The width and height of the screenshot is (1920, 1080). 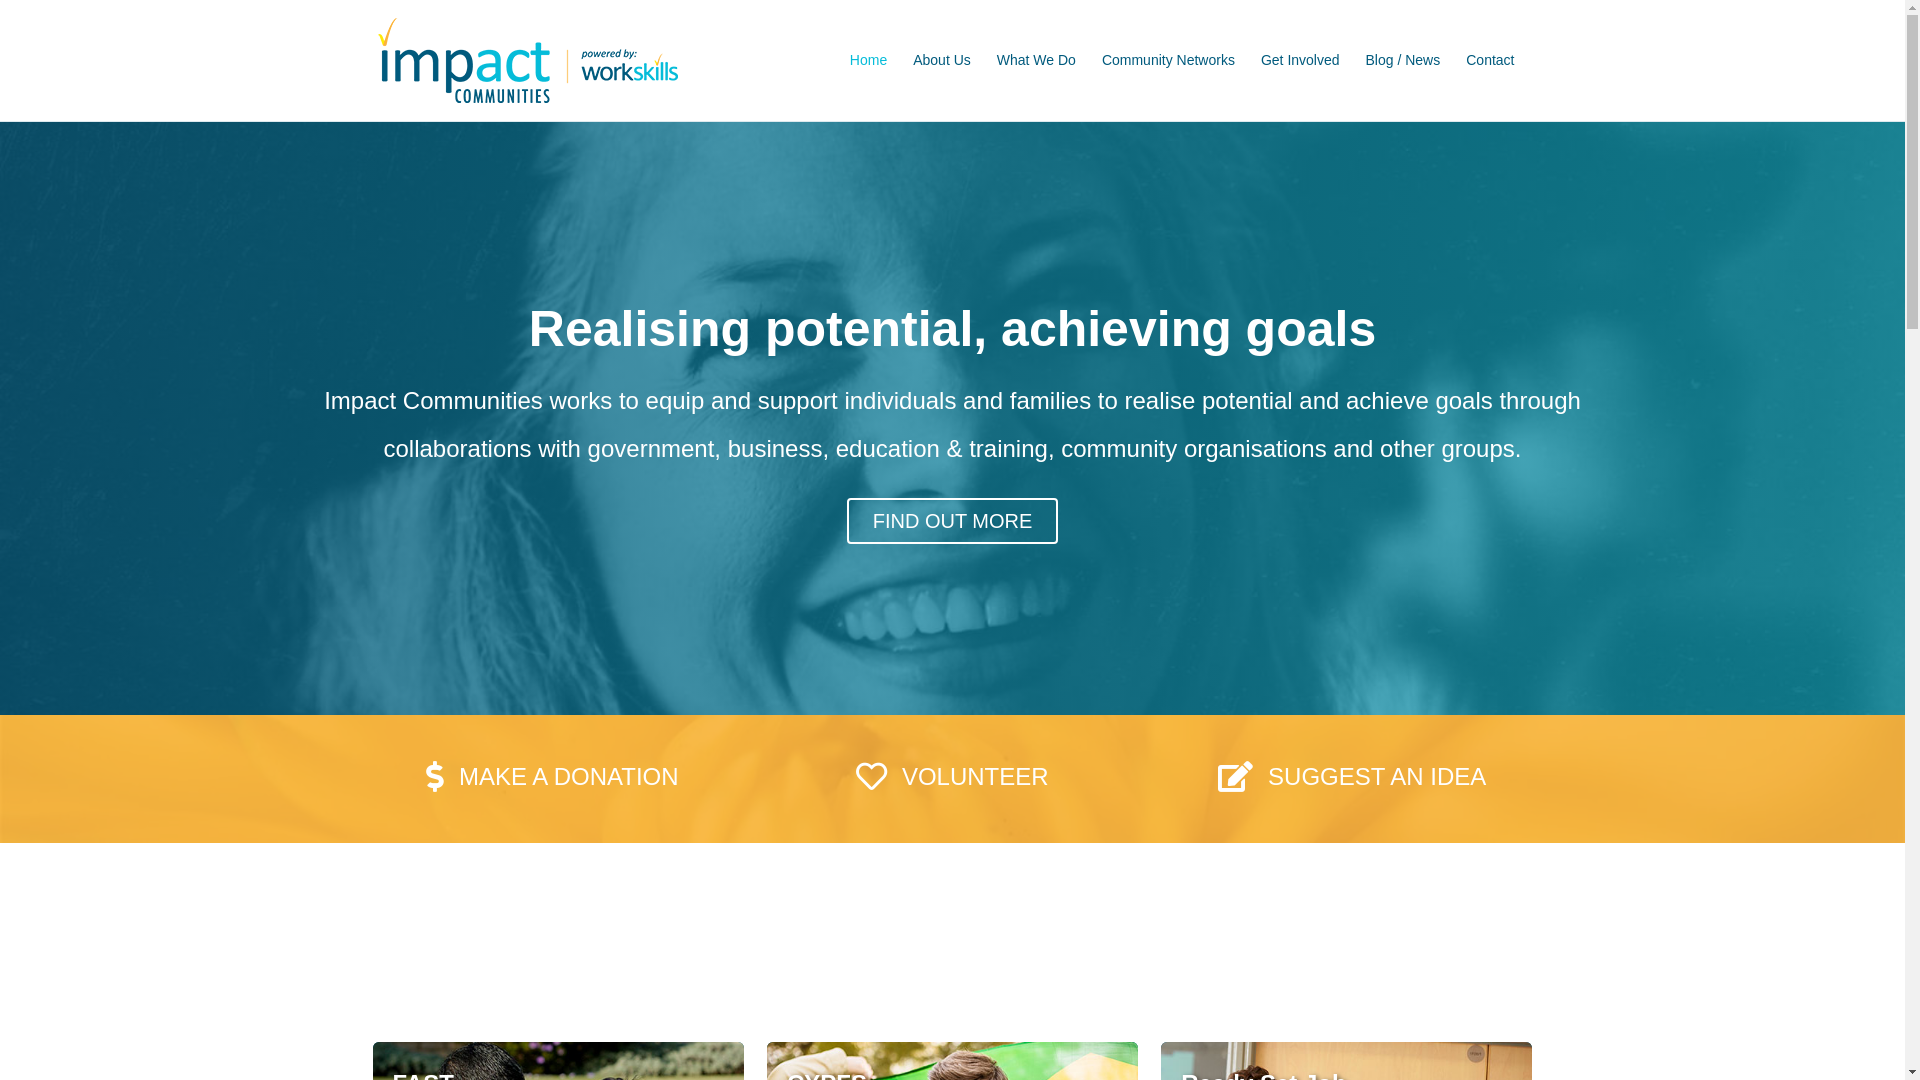 I want to click on Contact, so click(x=1490, y=61).